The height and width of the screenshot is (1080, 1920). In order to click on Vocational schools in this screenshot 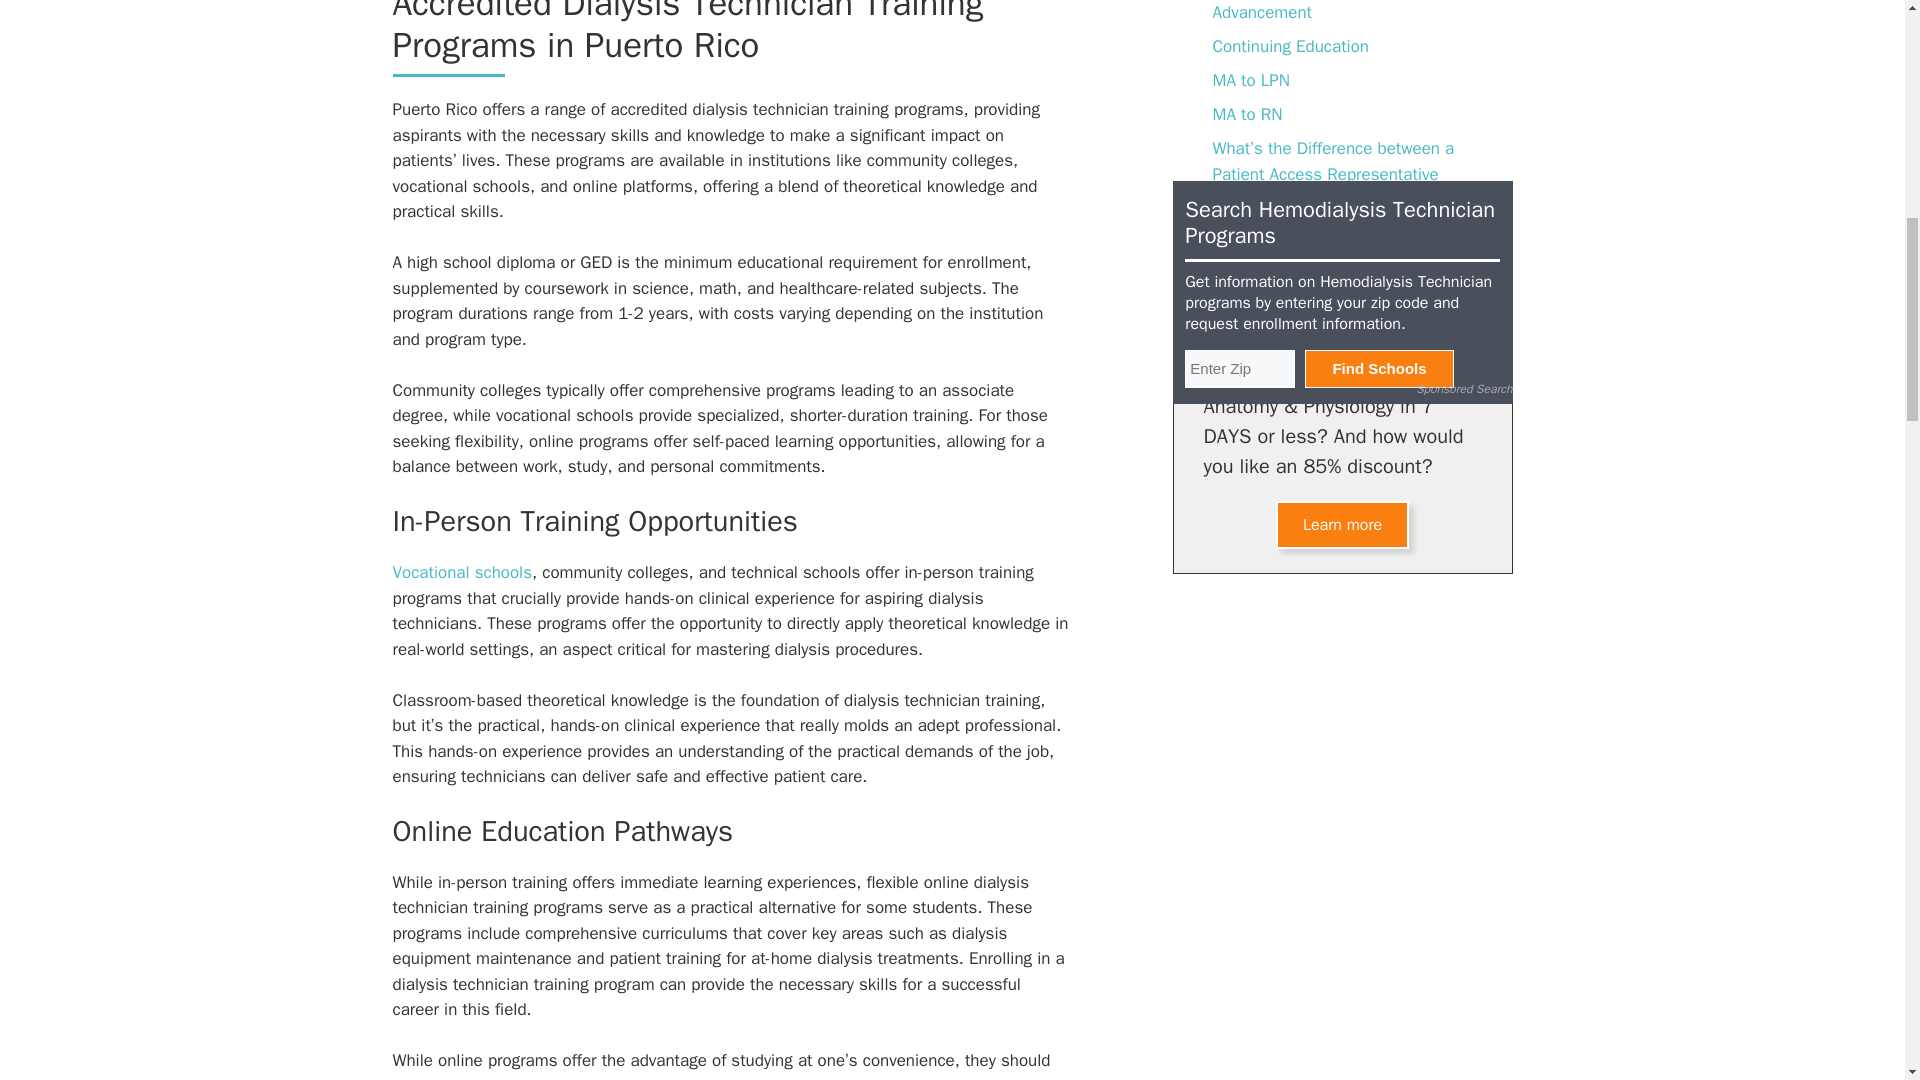, I will do `click(461, 572)`.